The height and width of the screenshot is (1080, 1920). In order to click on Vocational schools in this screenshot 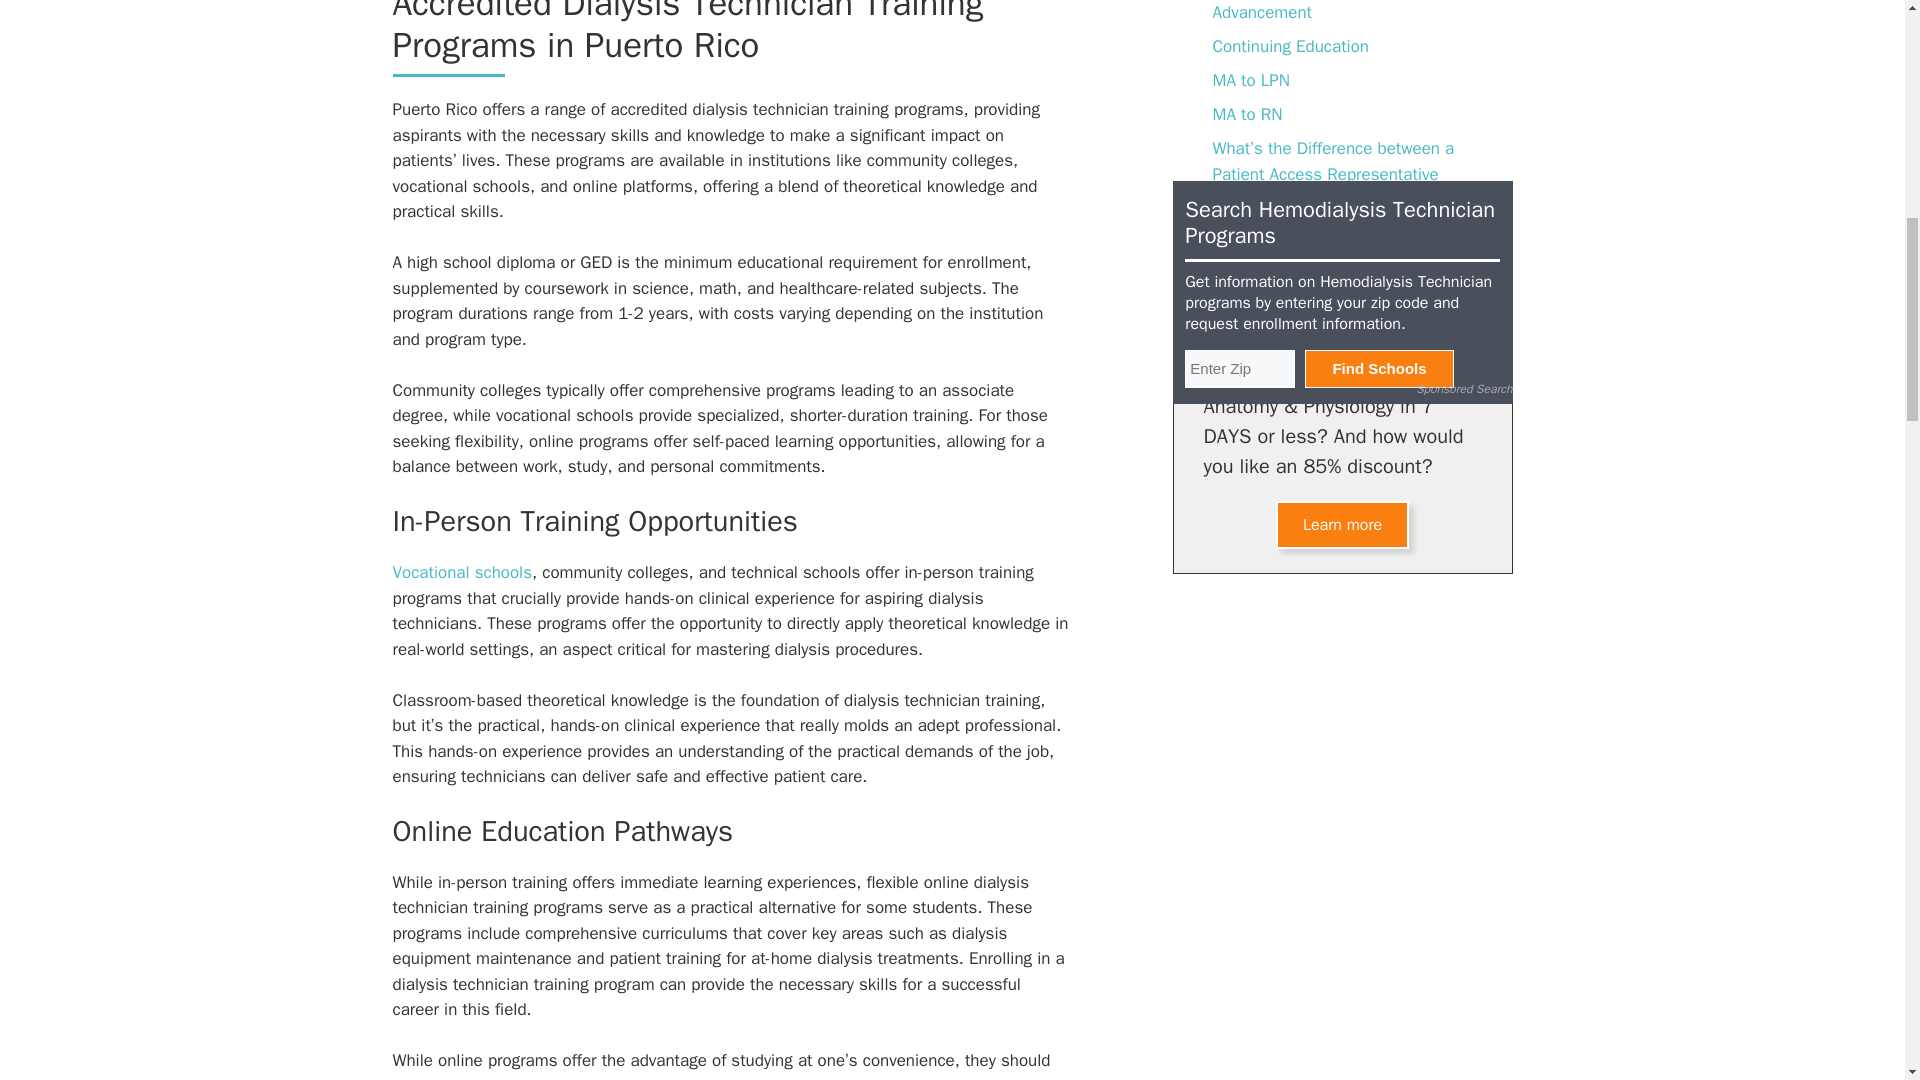, I will do `click(461, 572)`.